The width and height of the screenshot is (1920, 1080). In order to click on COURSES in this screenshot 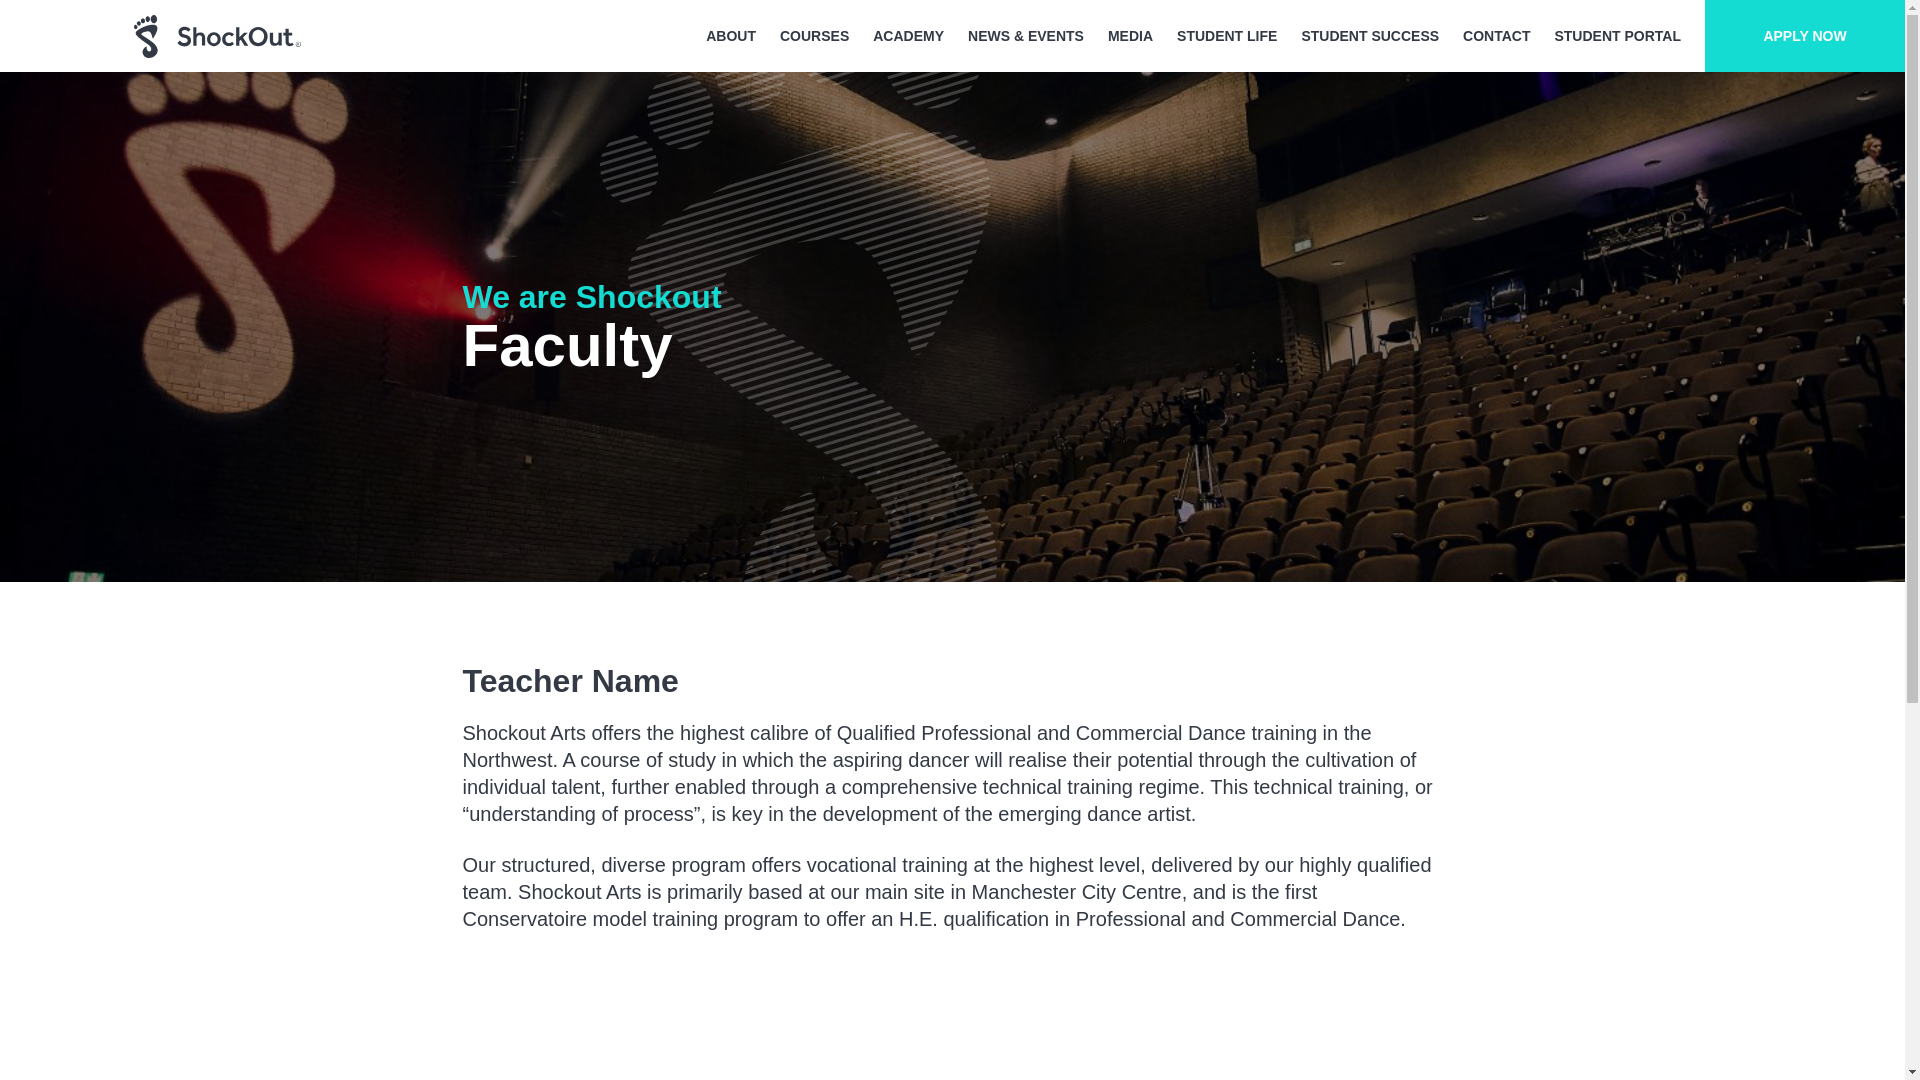, I will do `click(814, 36)`.